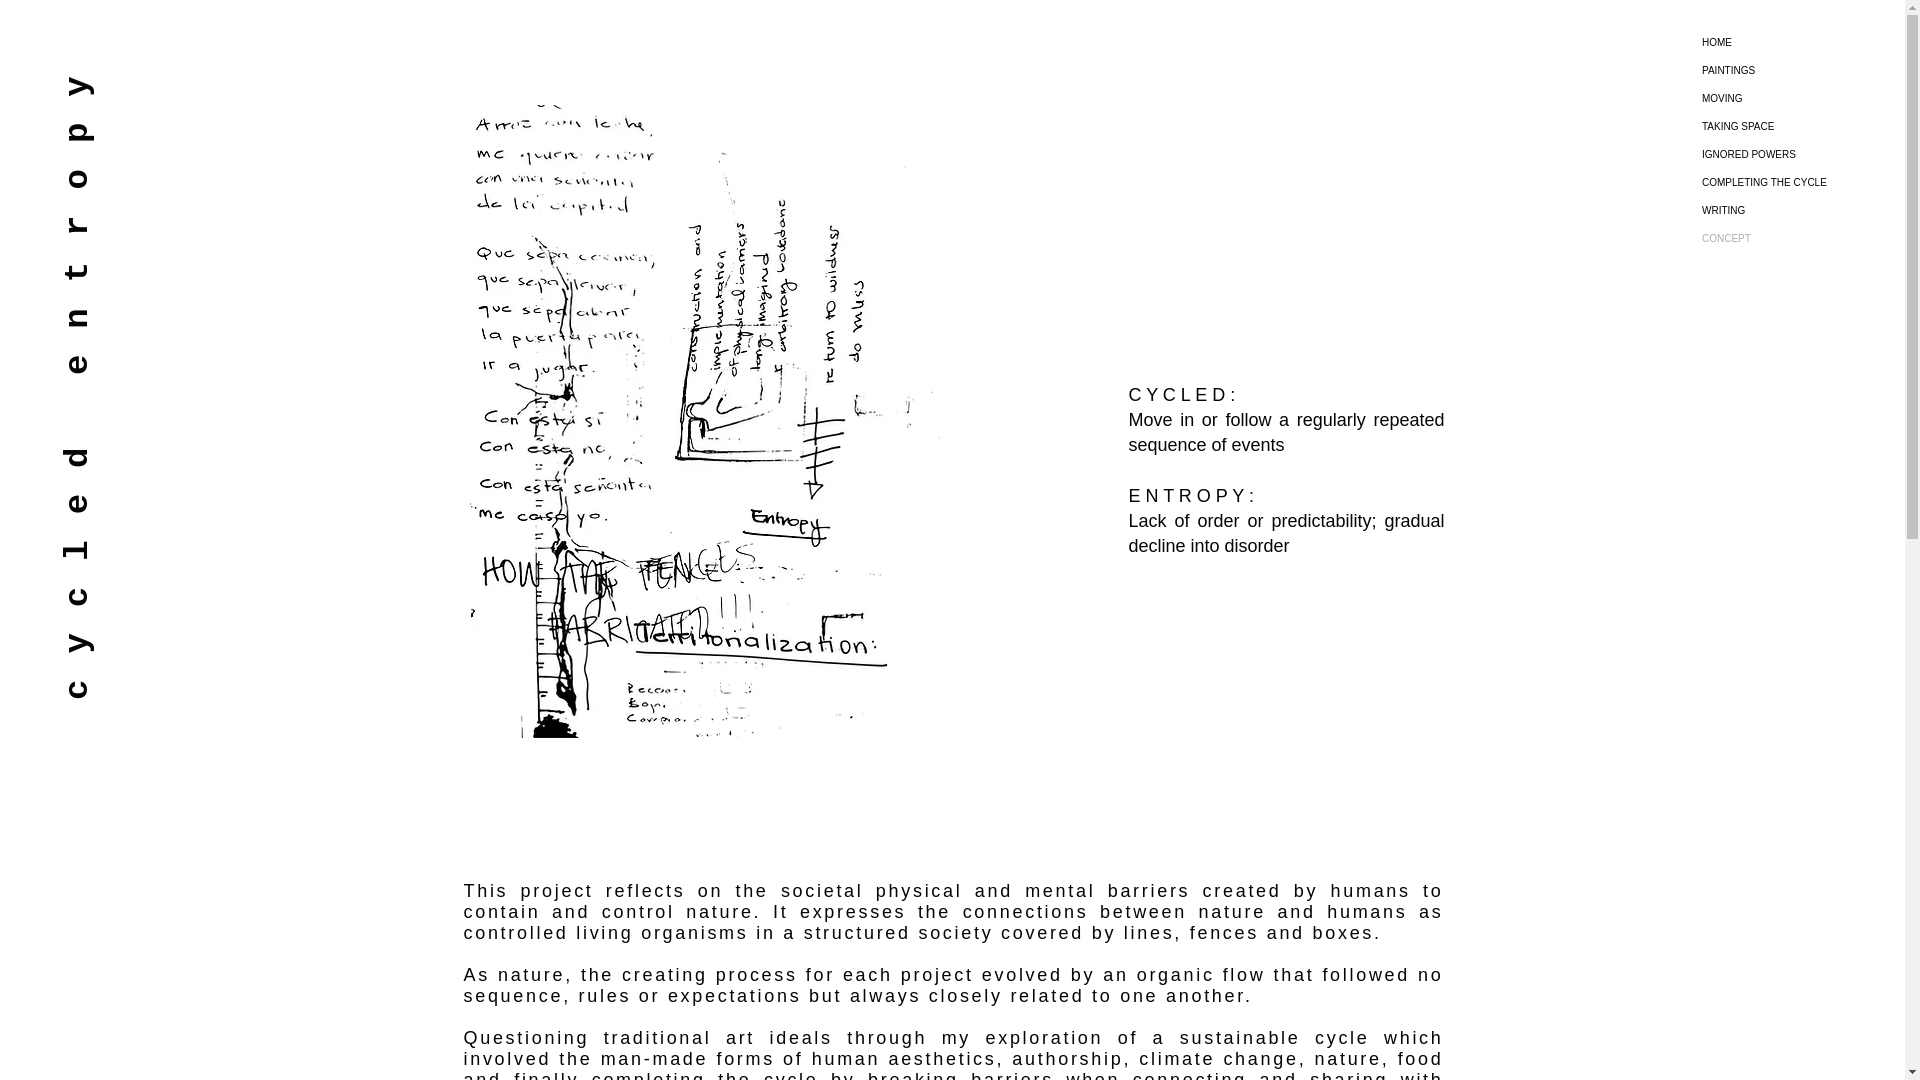 The image size is (1920, 1080). Describe the element at coordinates (1794, 43) in the screenshot. I see `HOME` at that location.